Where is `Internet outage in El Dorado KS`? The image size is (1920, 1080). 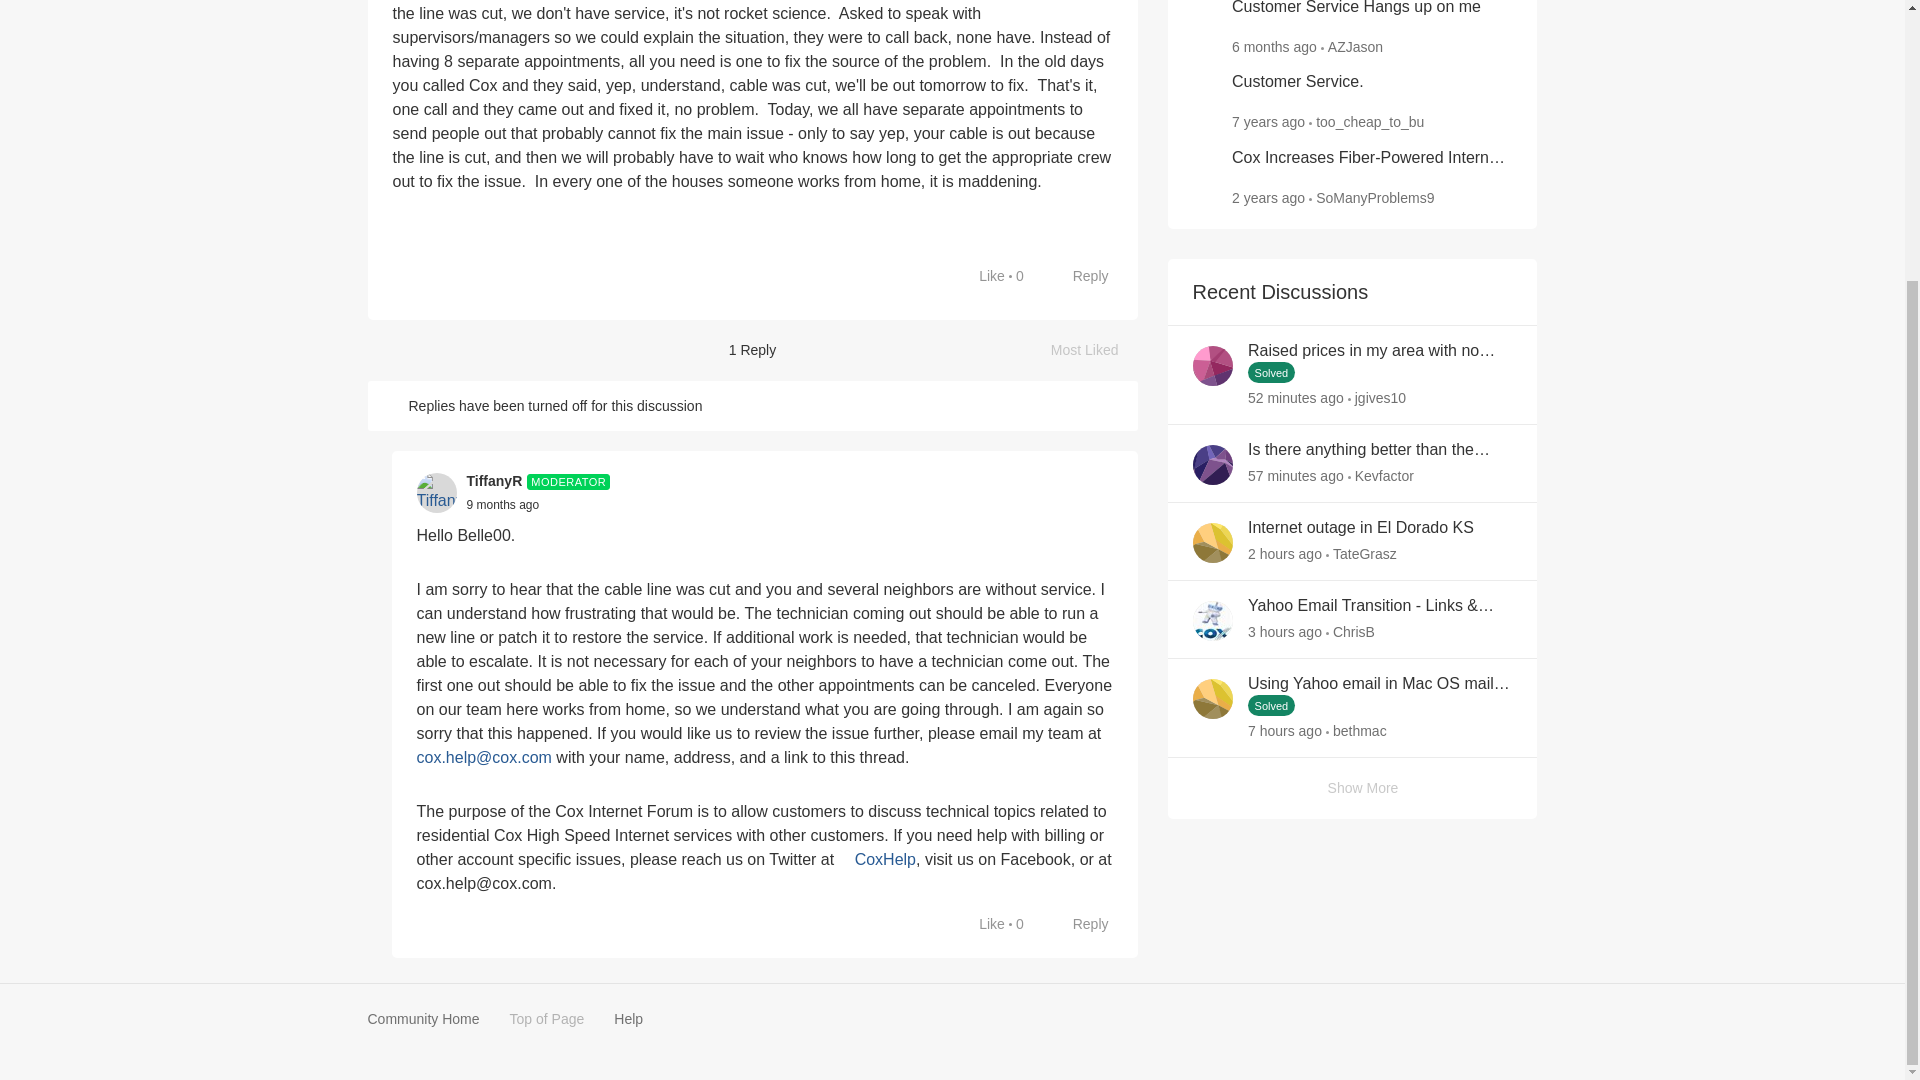 Internet outage in El Dorado KS is located at coordinates (1361, 528).